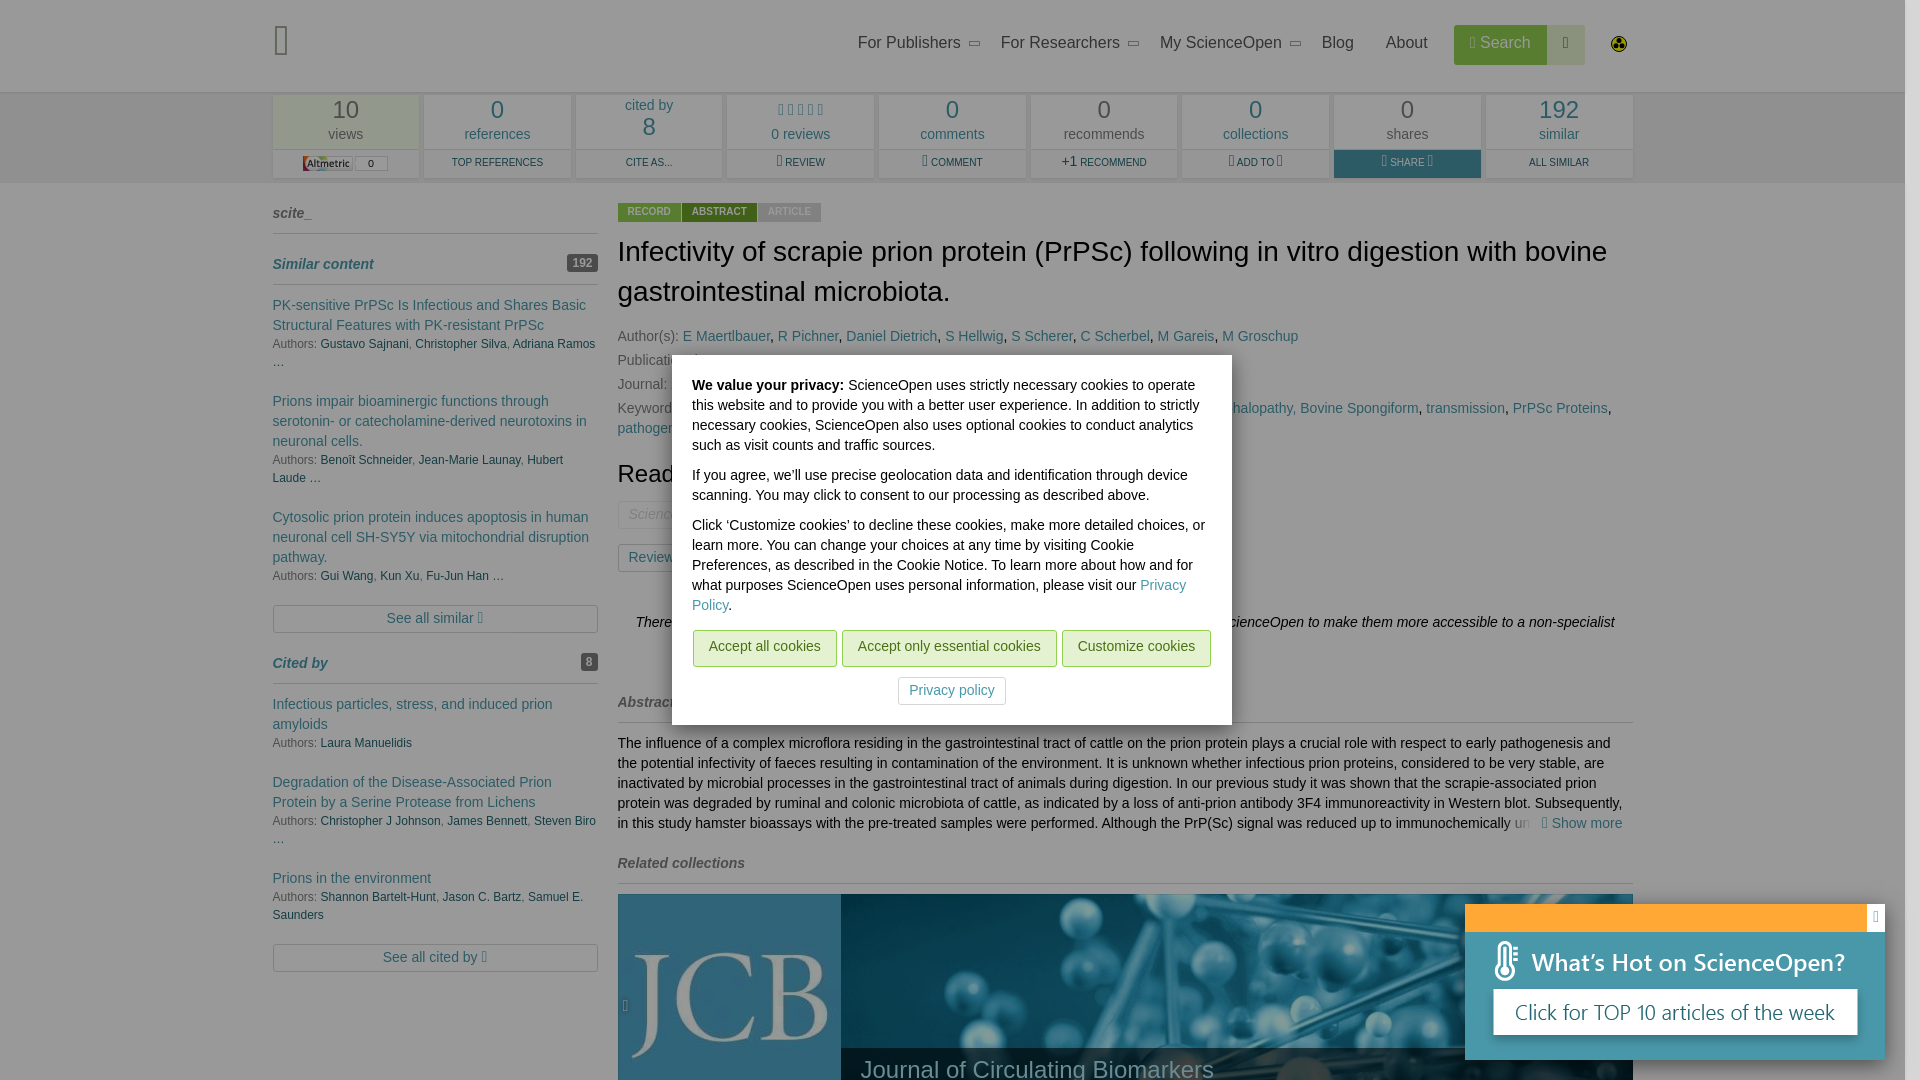  Describe the element at coordinates (1566, 44) in the screenshot. I see `Advanced search` at that location.